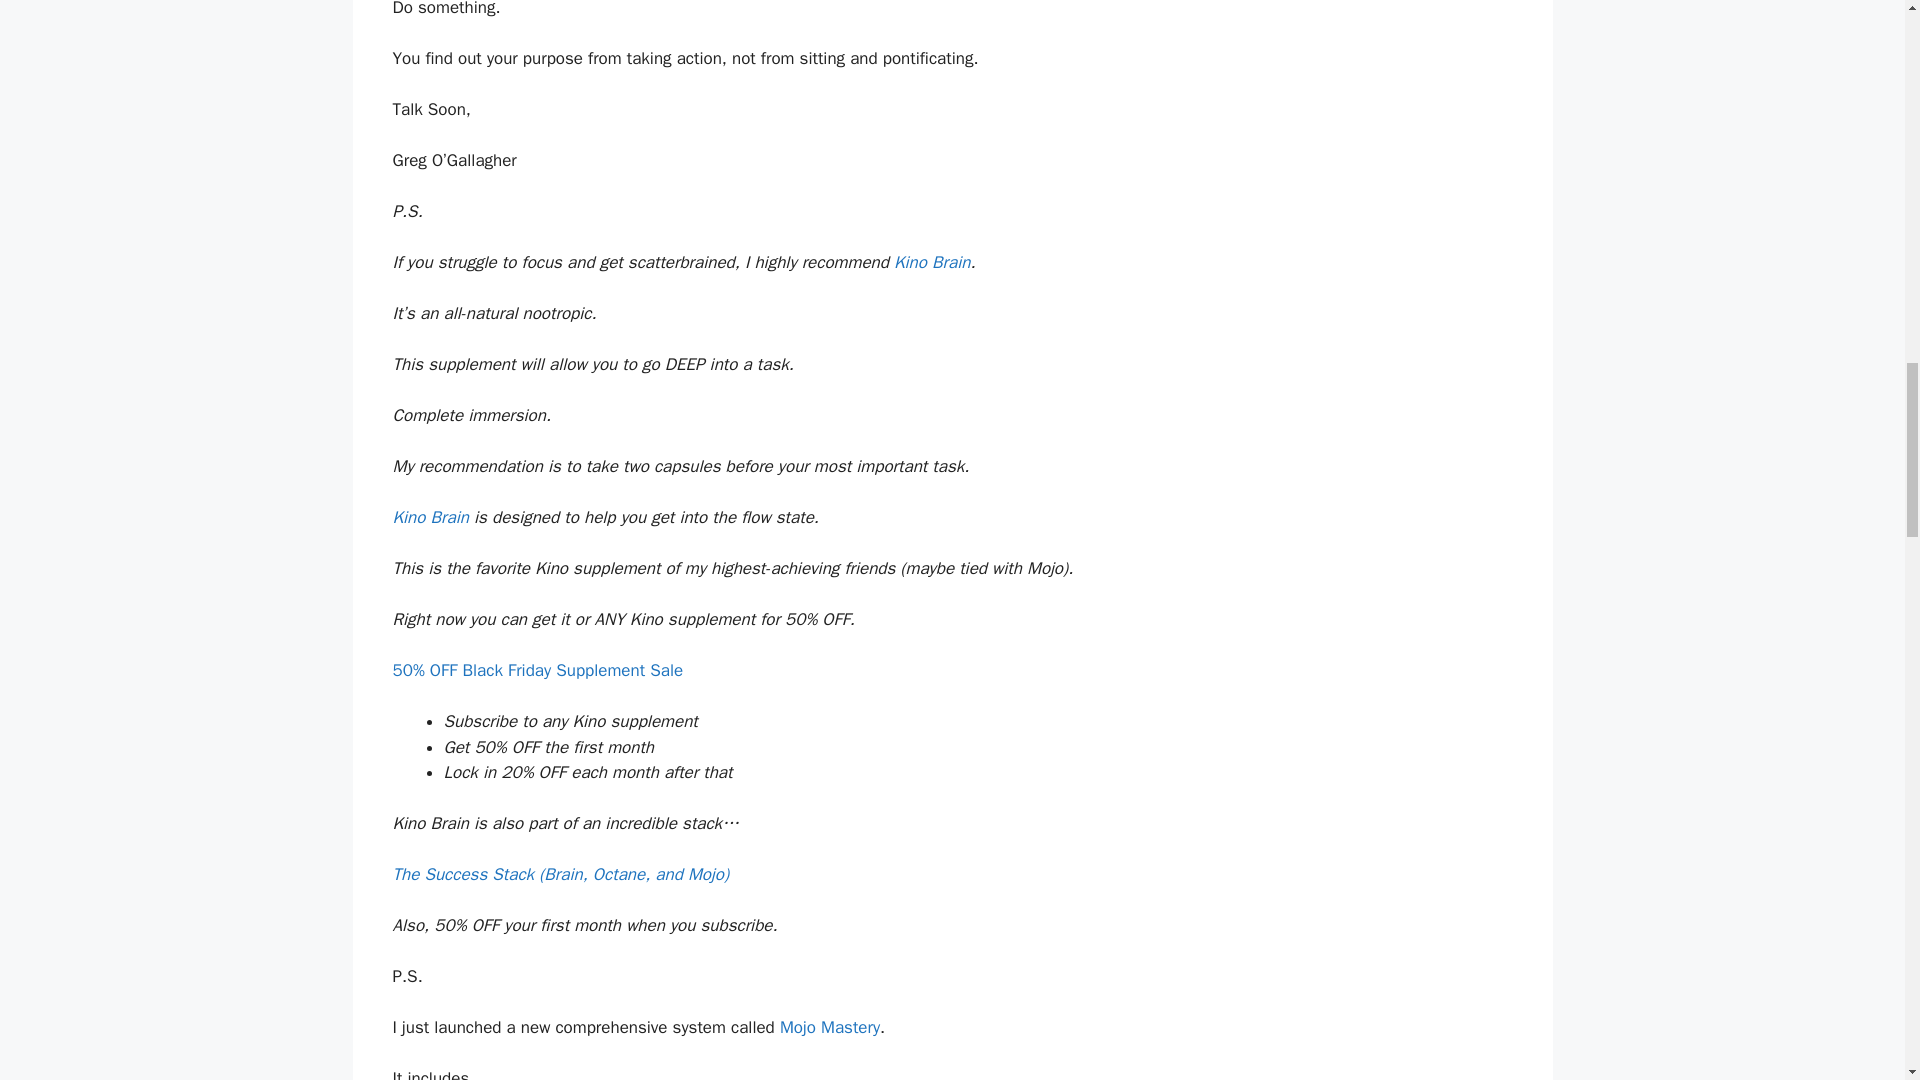  Describe the element at coordinates (932, 262) in the screenshot. I see `Kino Brain` at that location.